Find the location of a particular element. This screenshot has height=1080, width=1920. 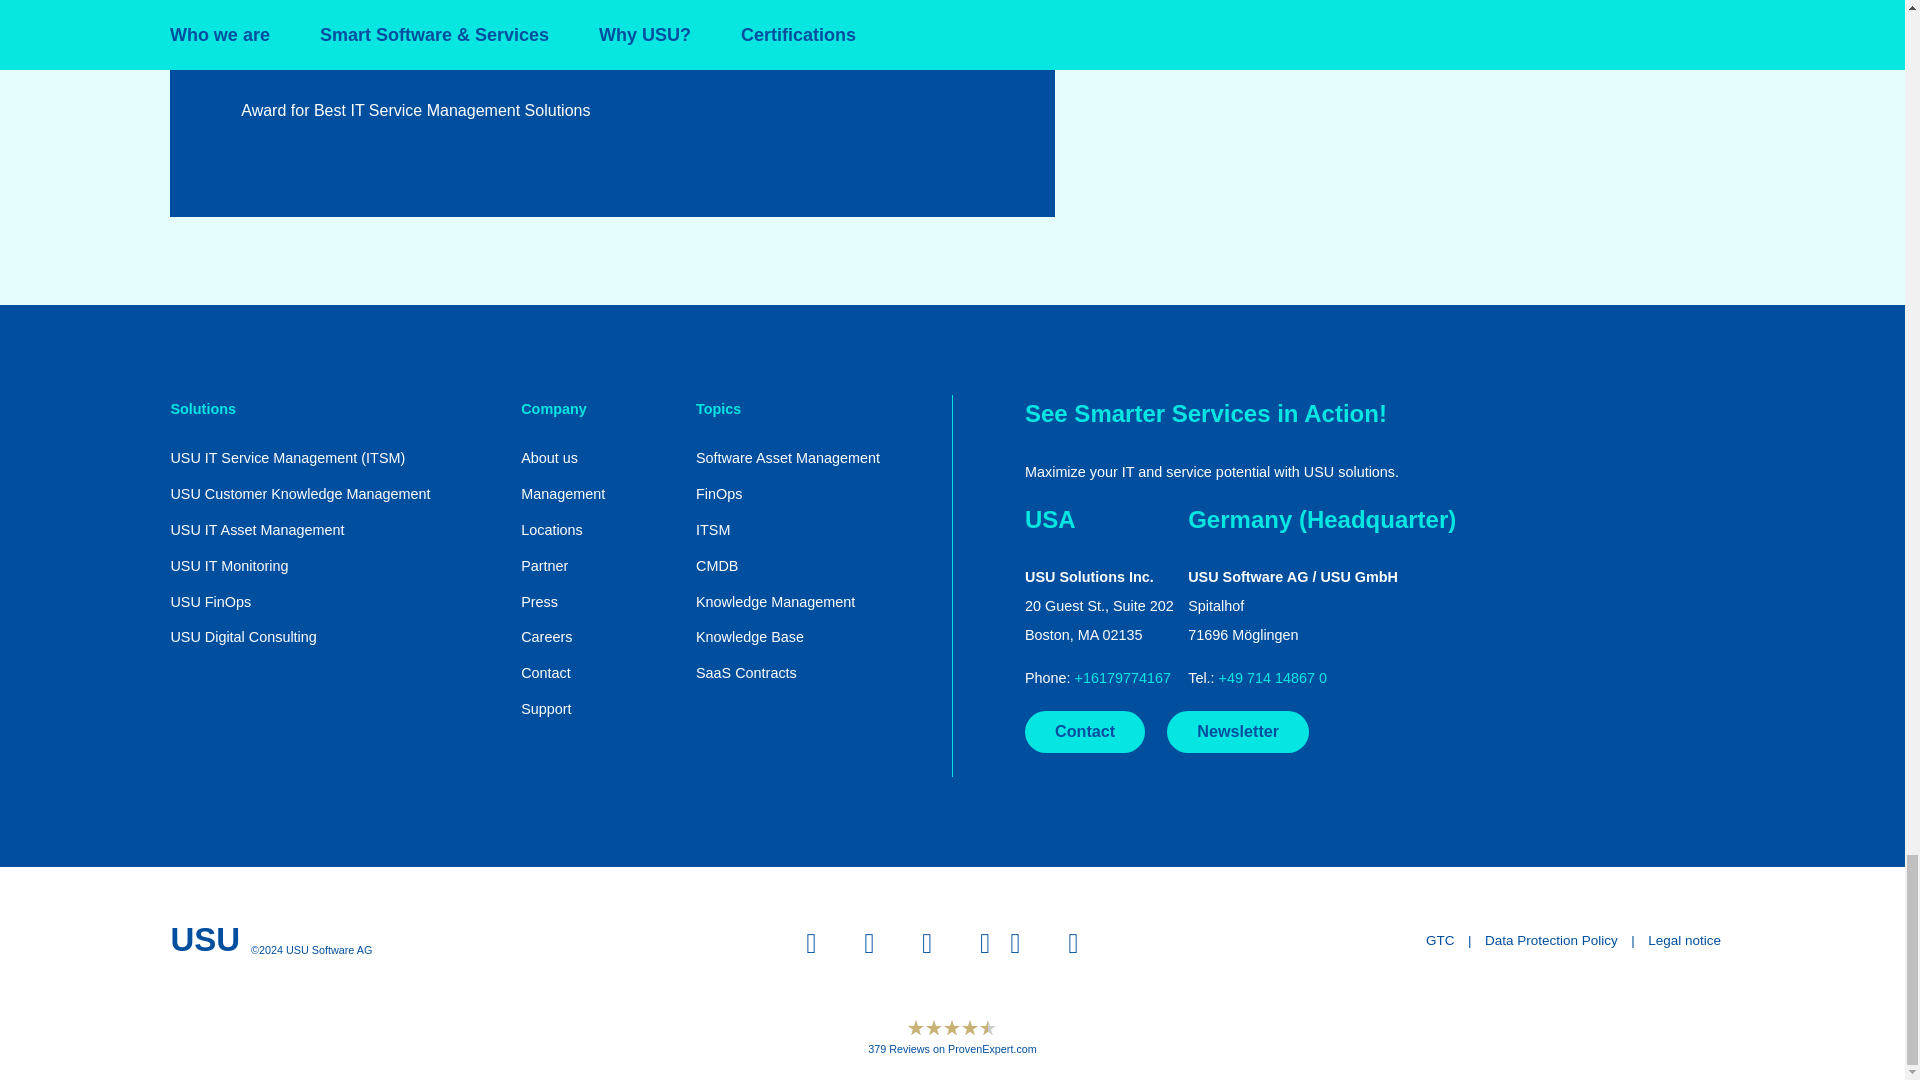

Xing is located at coordinates (1082, 943).